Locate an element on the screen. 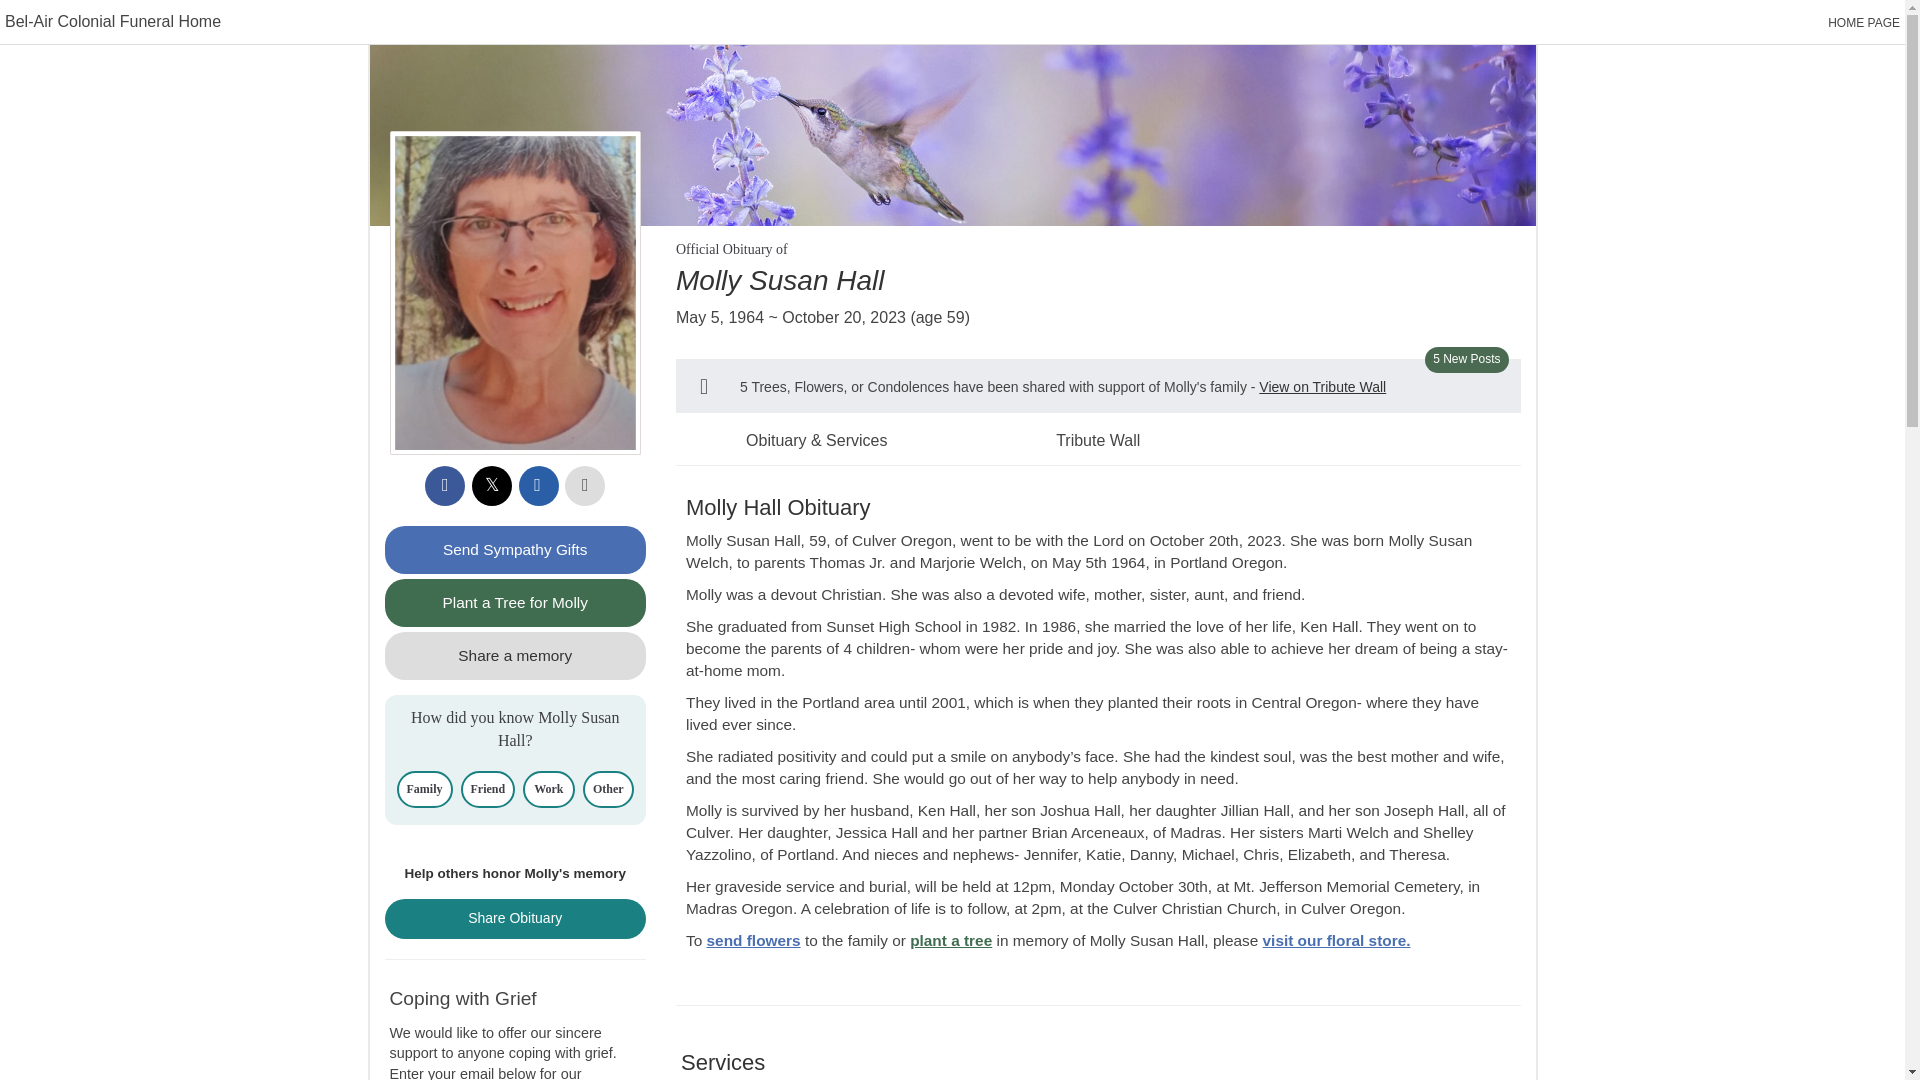 Image resolution: width=1920 pixels, height=1080 pixels. Share on X is located at coordinates (492, 486).